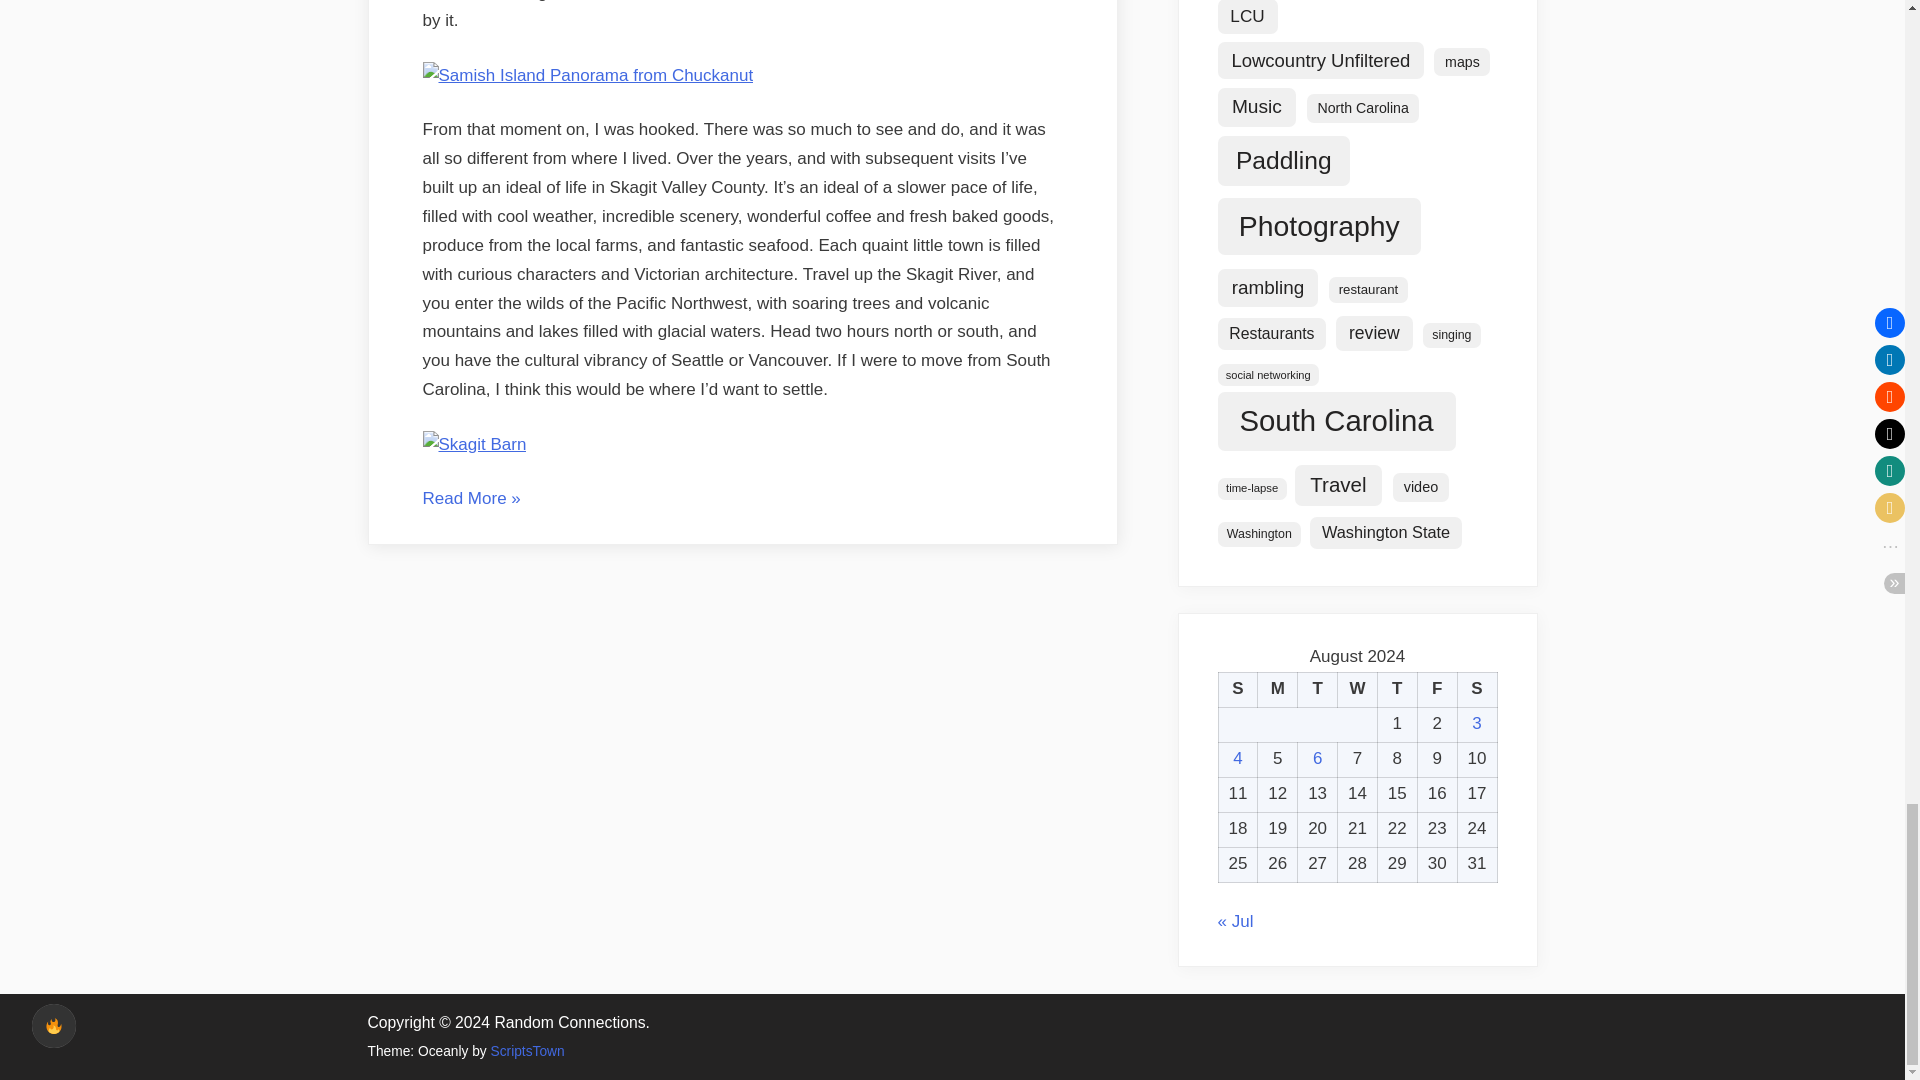  What do you see at coordinates (1358, 689) in the screenshot?
I see `Wednesday` at bounding box center [1358, 689].